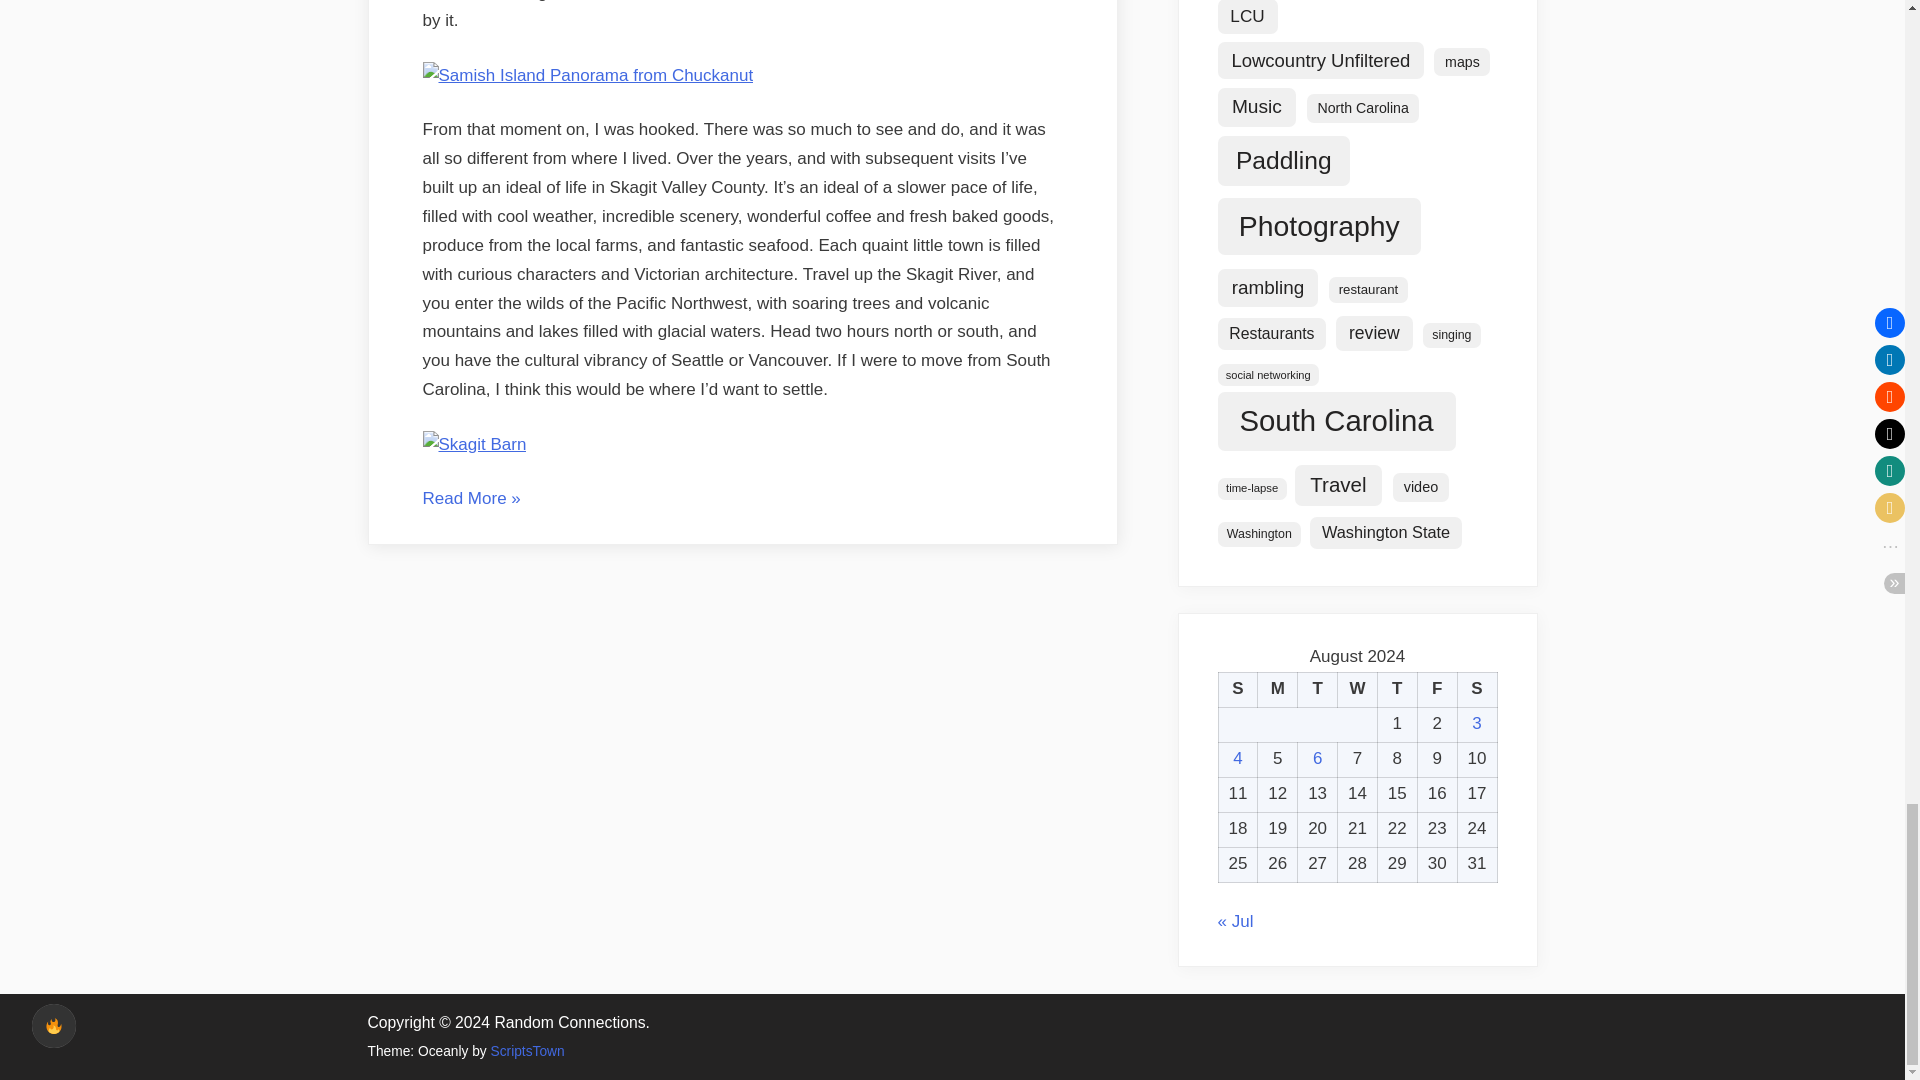  What do you see at coordinates (1358, 689) in the screenshot?
I see `Wednesday` at bounding box center [1358, 689].